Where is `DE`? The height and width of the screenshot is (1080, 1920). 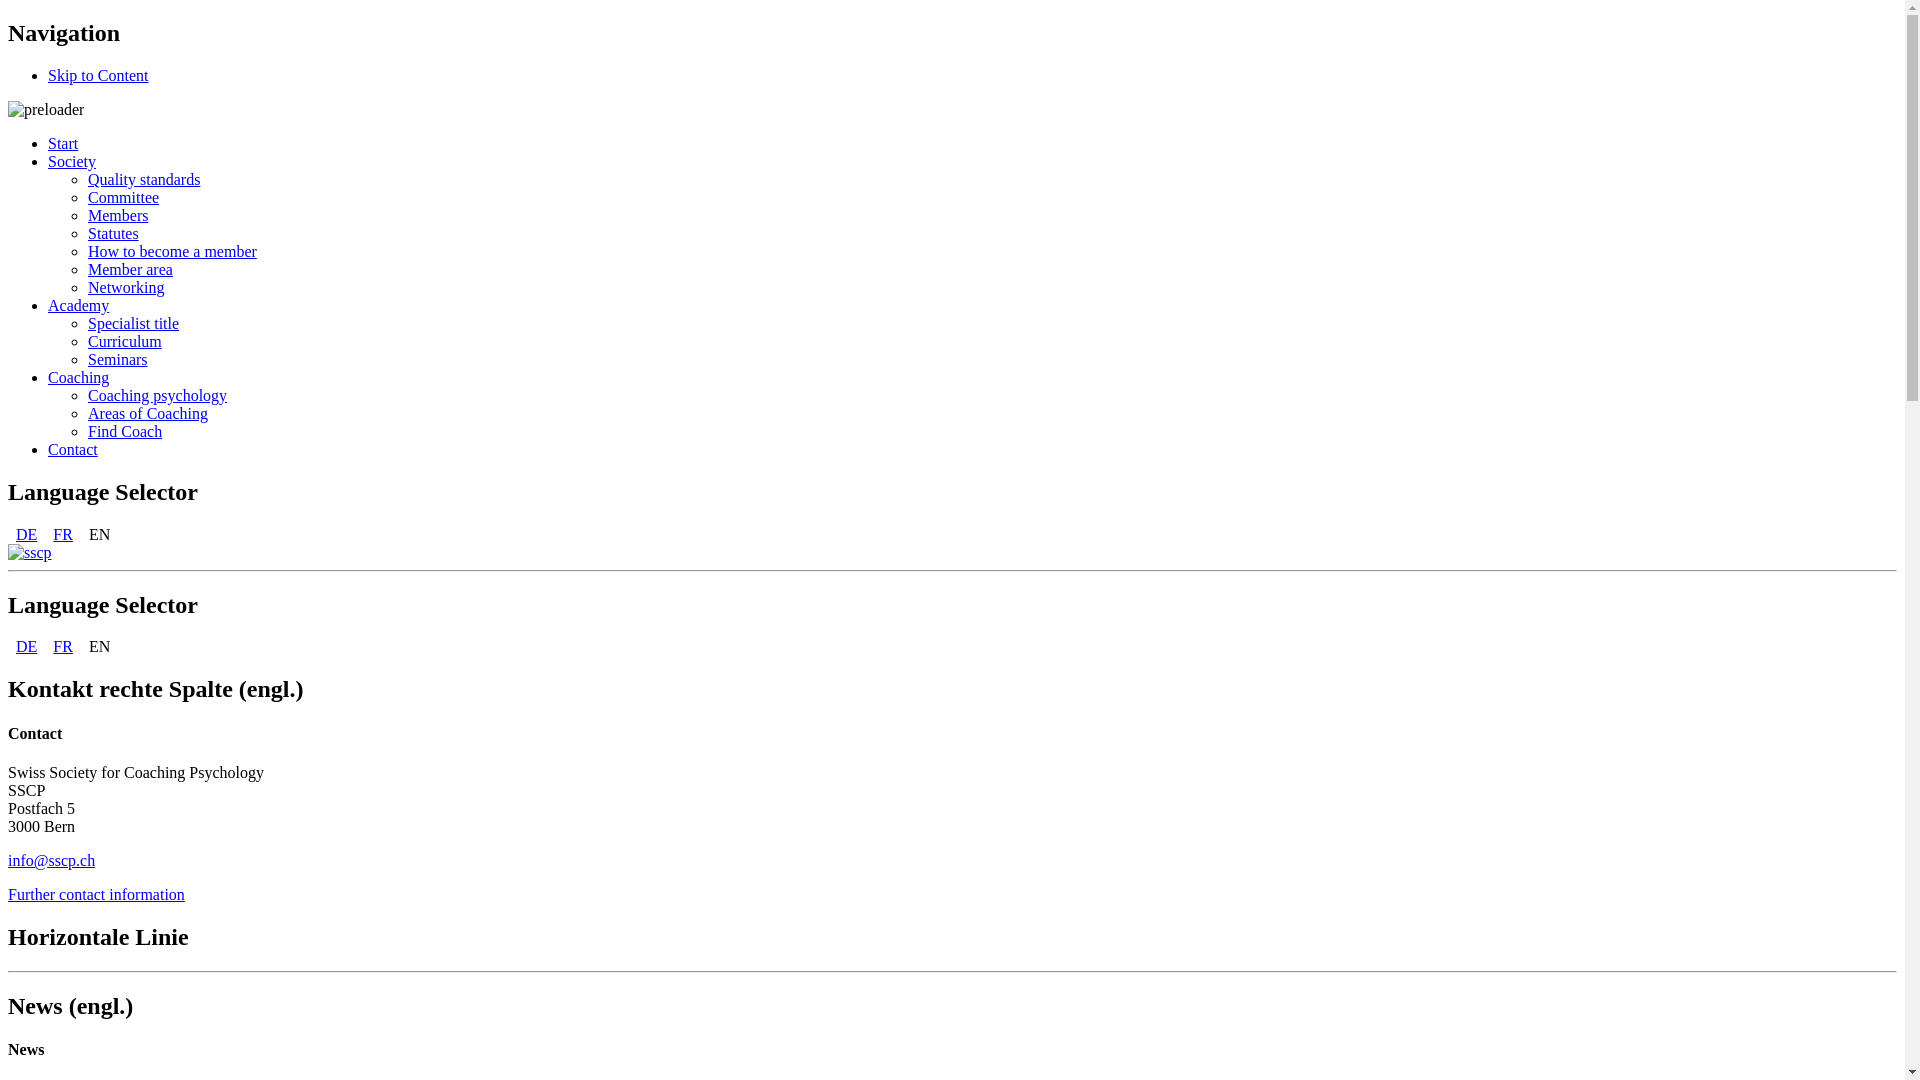 DE is located at coordinates (26, 534).